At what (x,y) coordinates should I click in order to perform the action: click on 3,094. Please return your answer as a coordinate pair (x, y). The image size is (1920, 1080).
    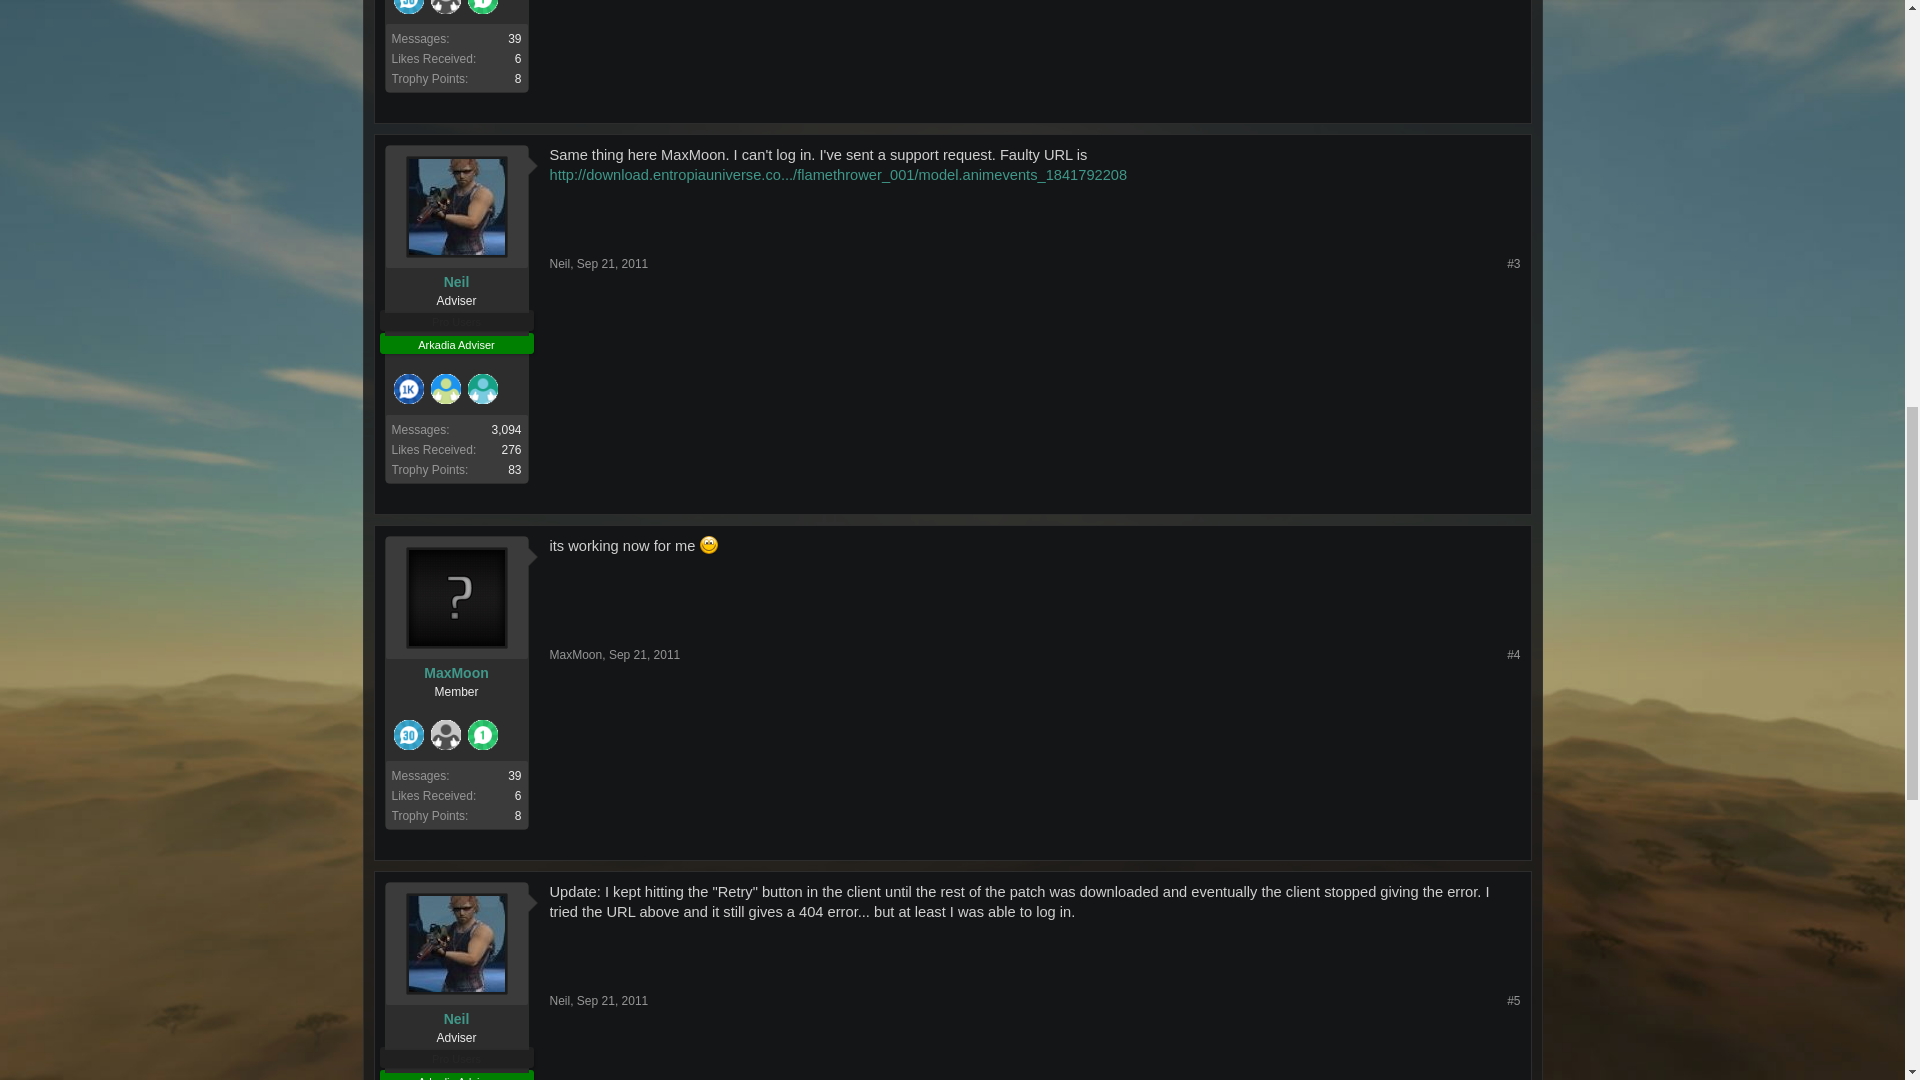
    Looking at the image, I should click on (506, 430).